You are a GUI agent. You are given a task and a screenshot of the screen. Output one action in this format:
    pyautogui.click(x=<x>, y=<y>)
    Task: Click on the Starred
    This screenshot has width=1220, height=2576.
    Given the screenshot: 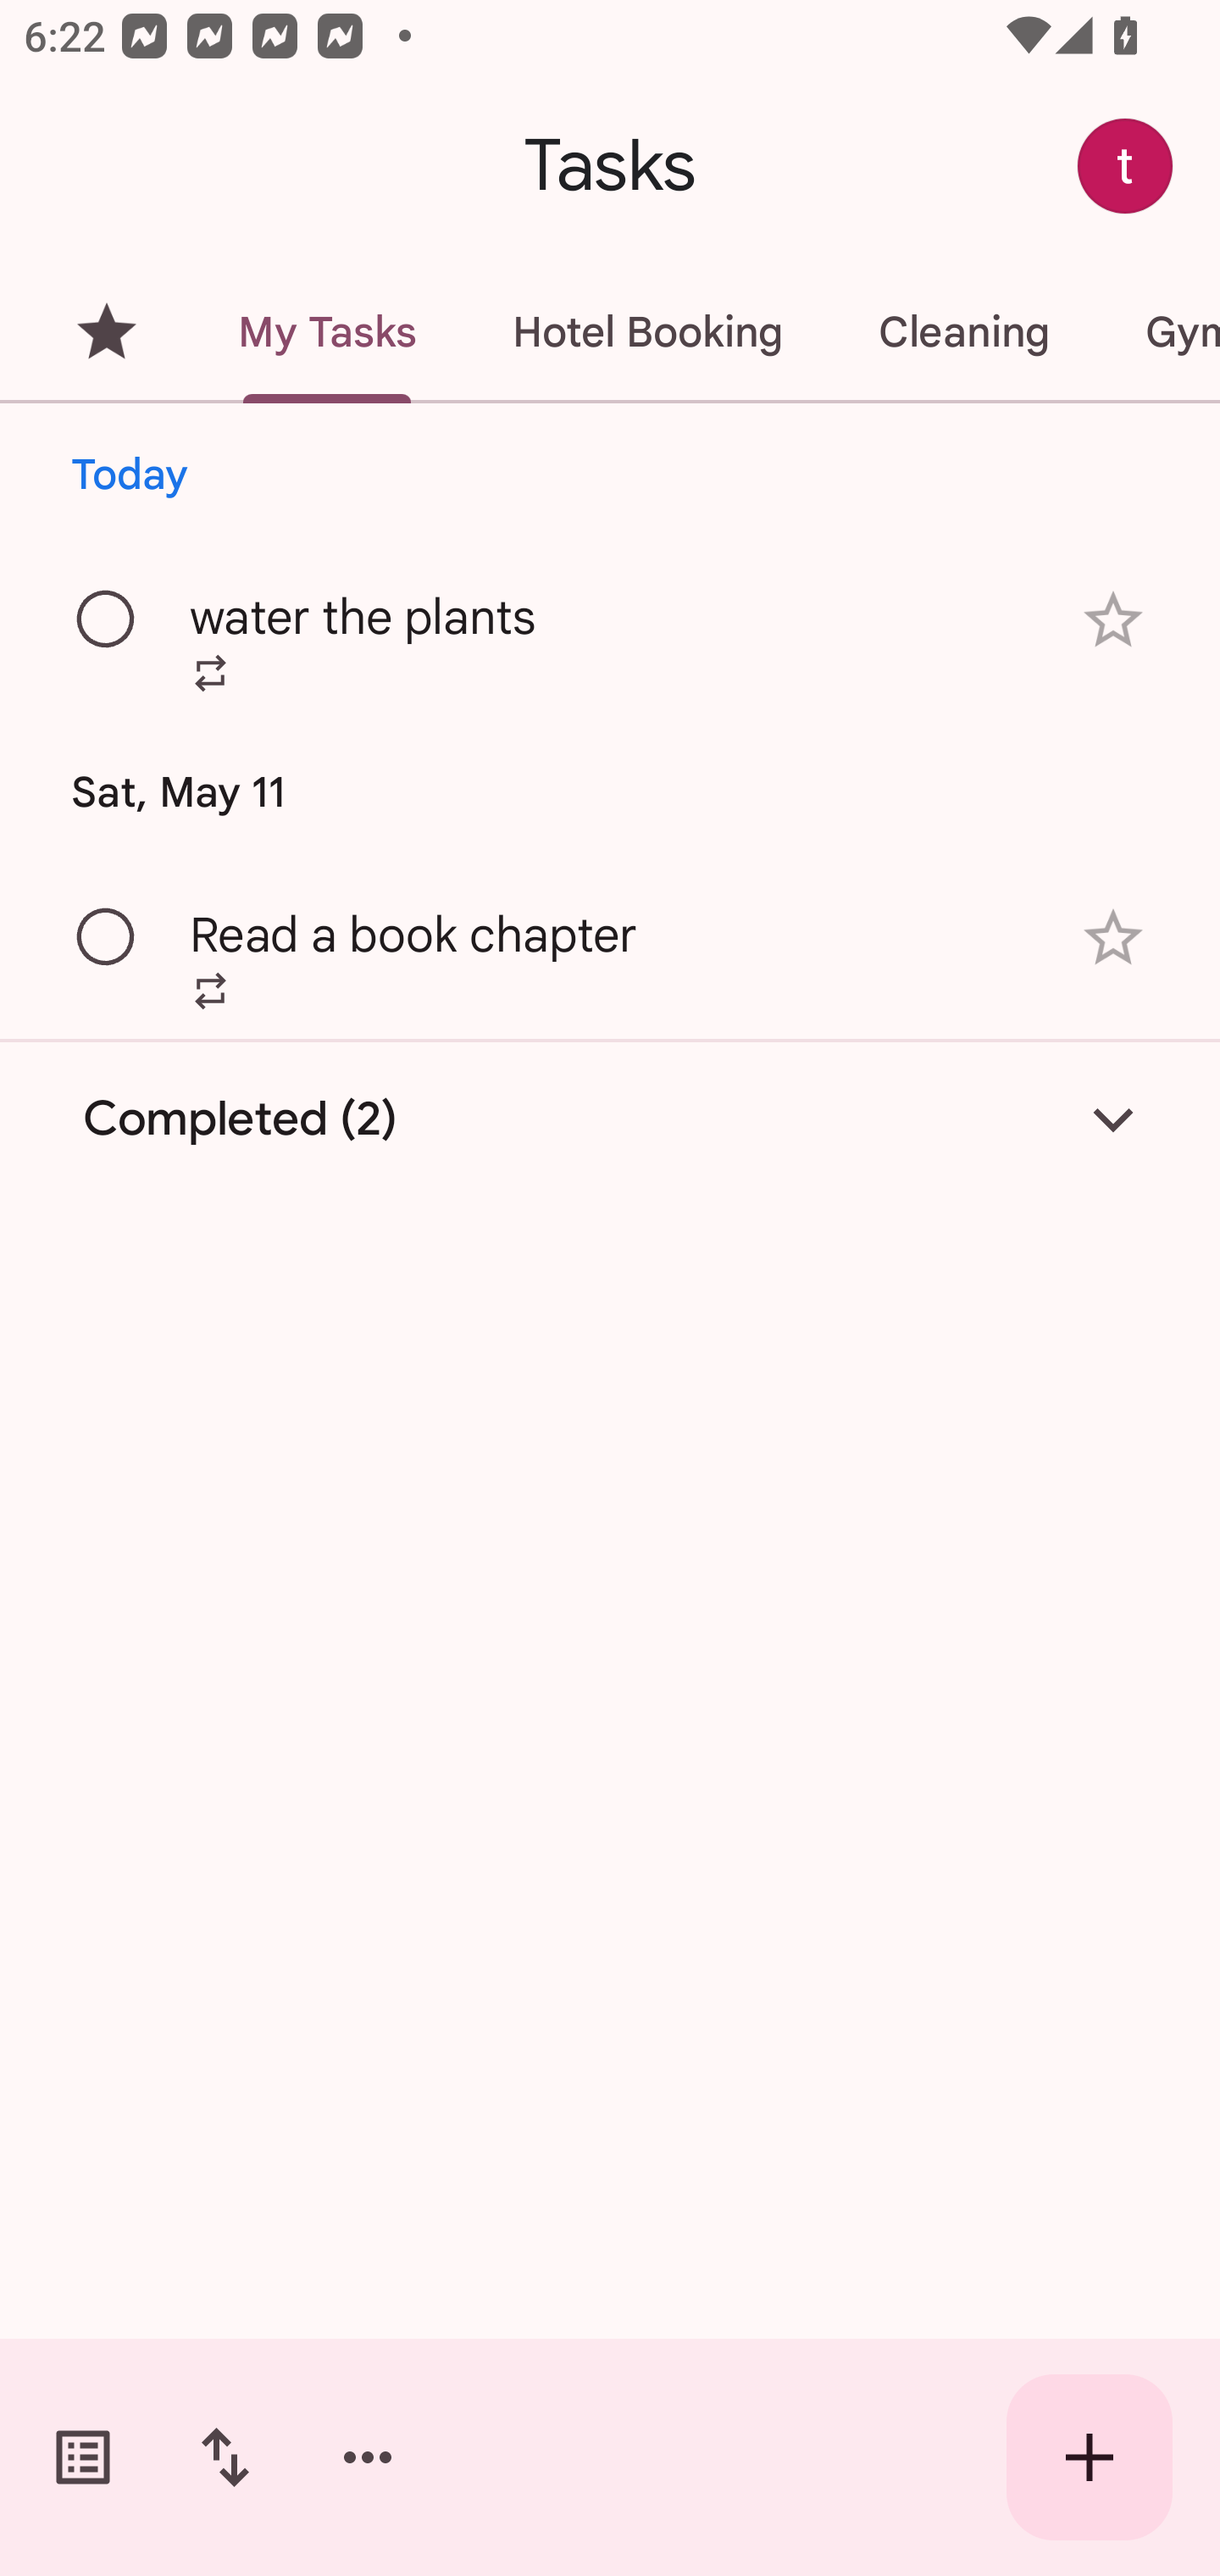 What is the action you would take?
    pyautogui.click(x=107, y=332)
    